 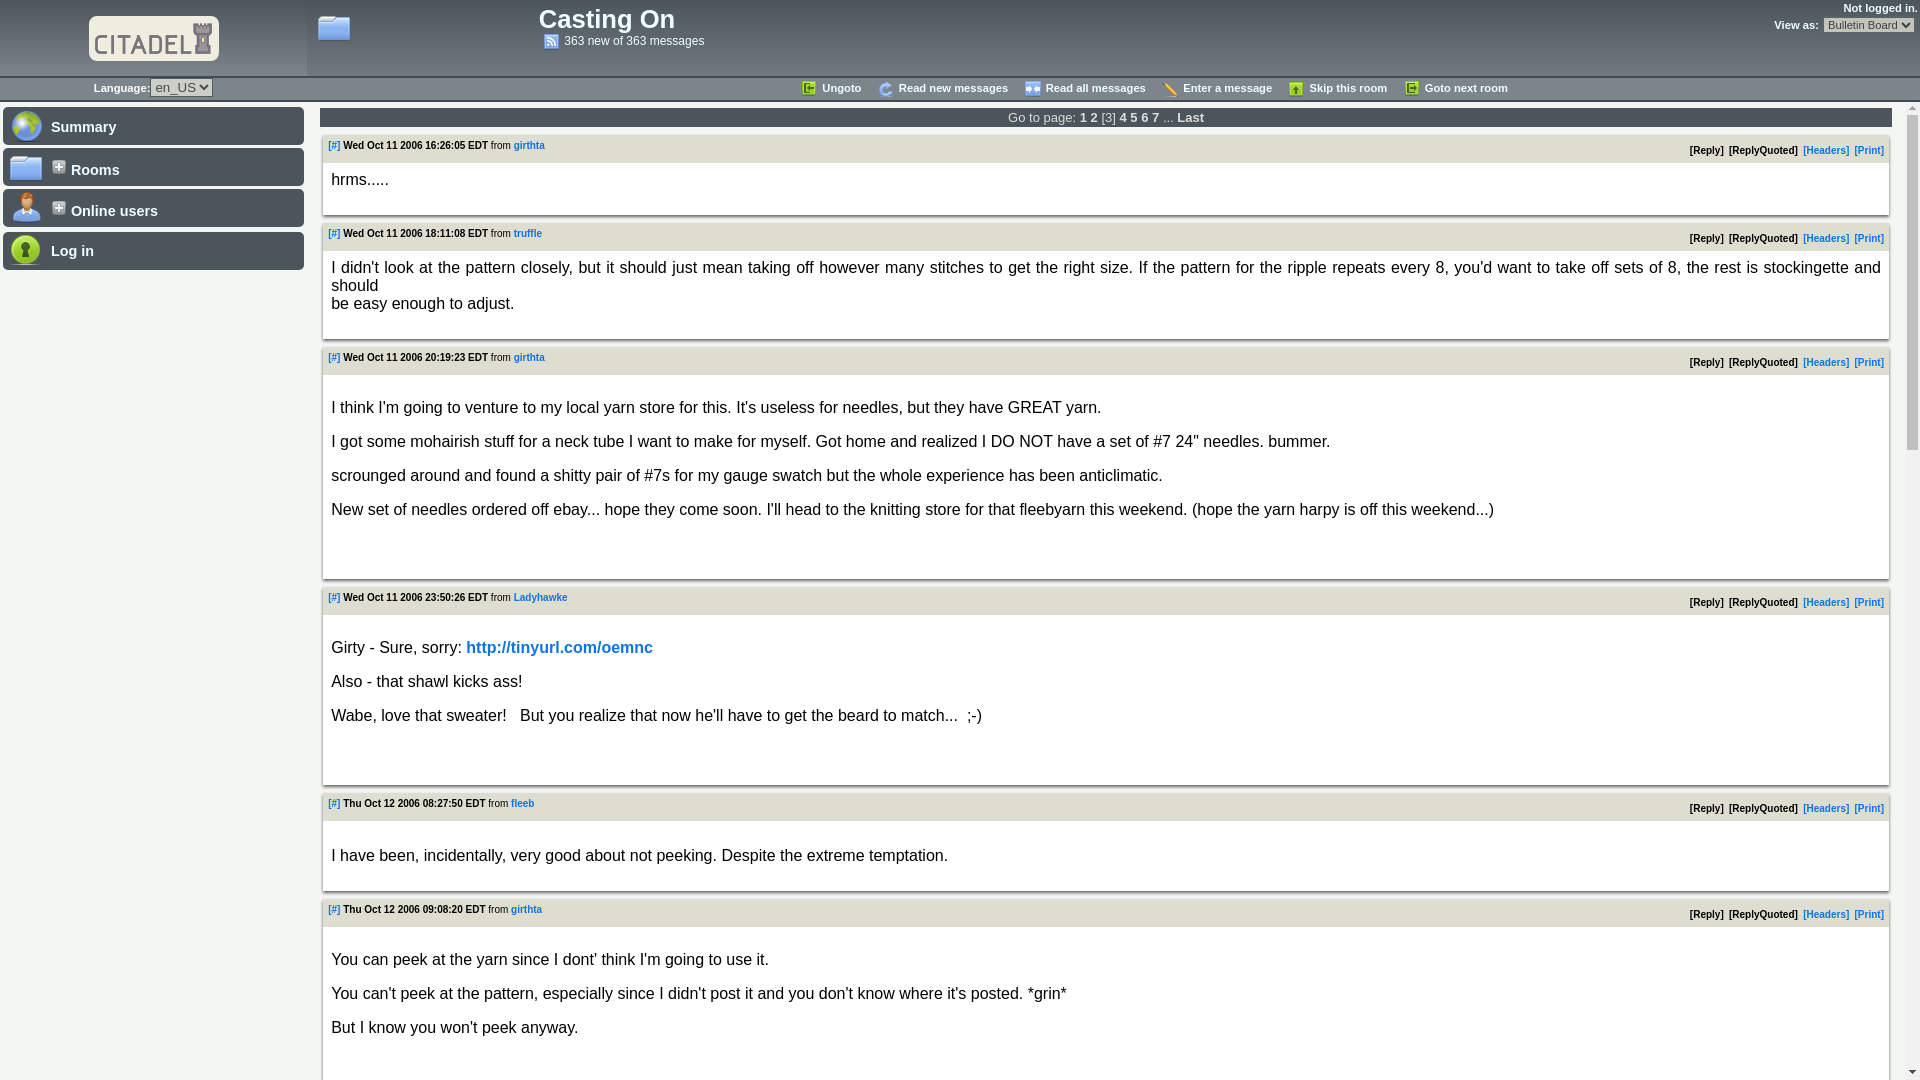 What do you see at coordinates (153, 250) in the screenshot?
I see `Log in` at bounding box center [153, 250].